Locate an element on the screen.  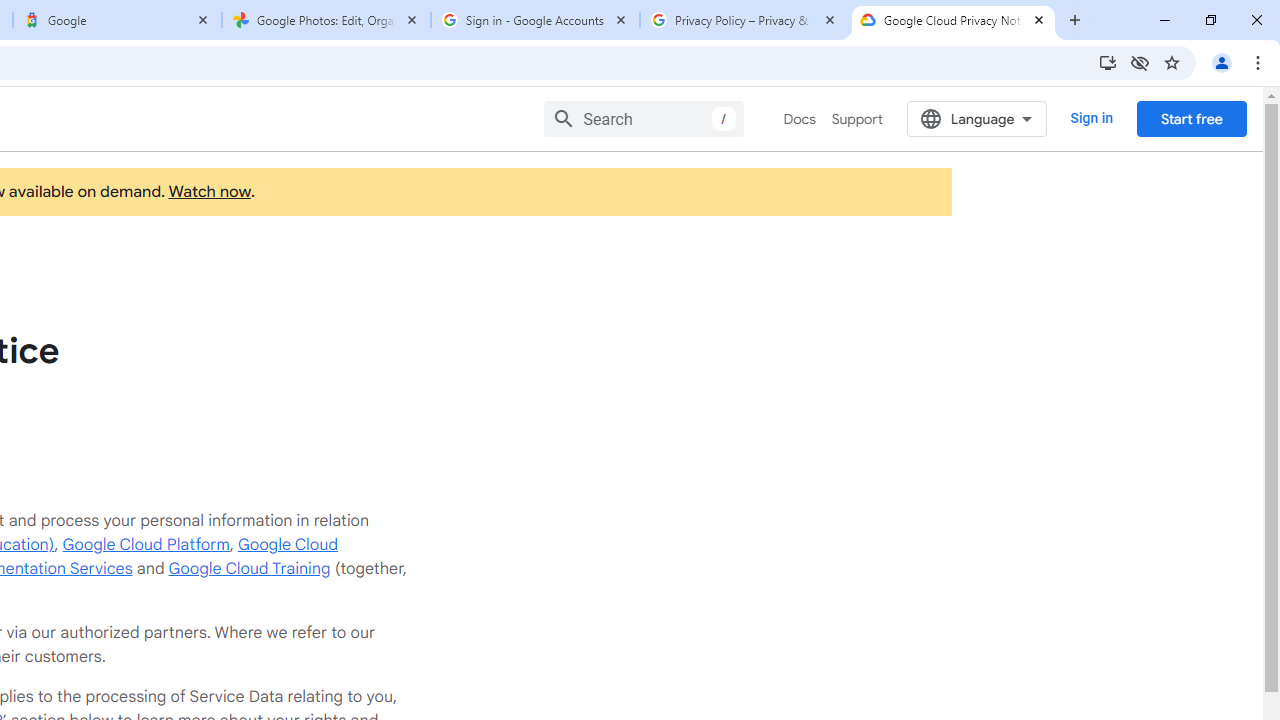
Support is located at coordinates (856, 119).